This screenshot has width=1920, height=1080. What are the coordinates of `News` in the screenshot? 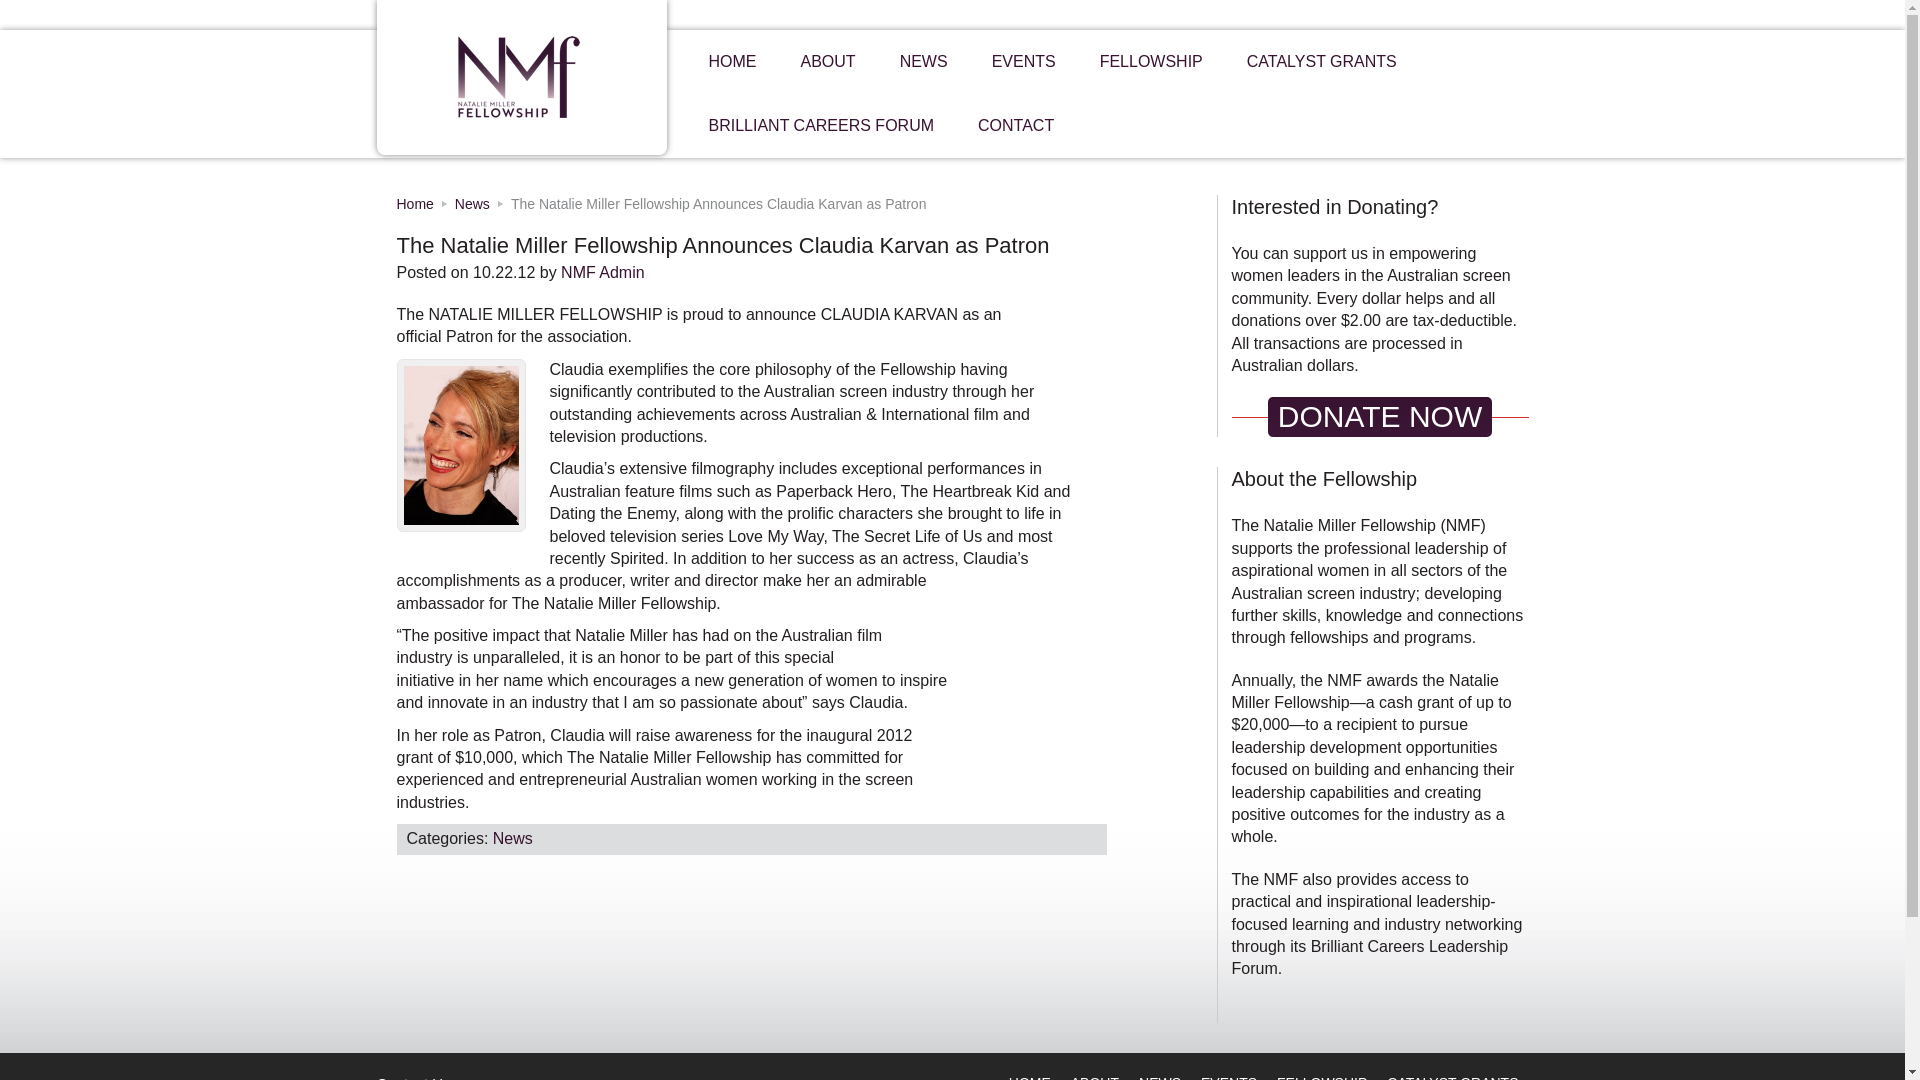 It's located at (472, 203).